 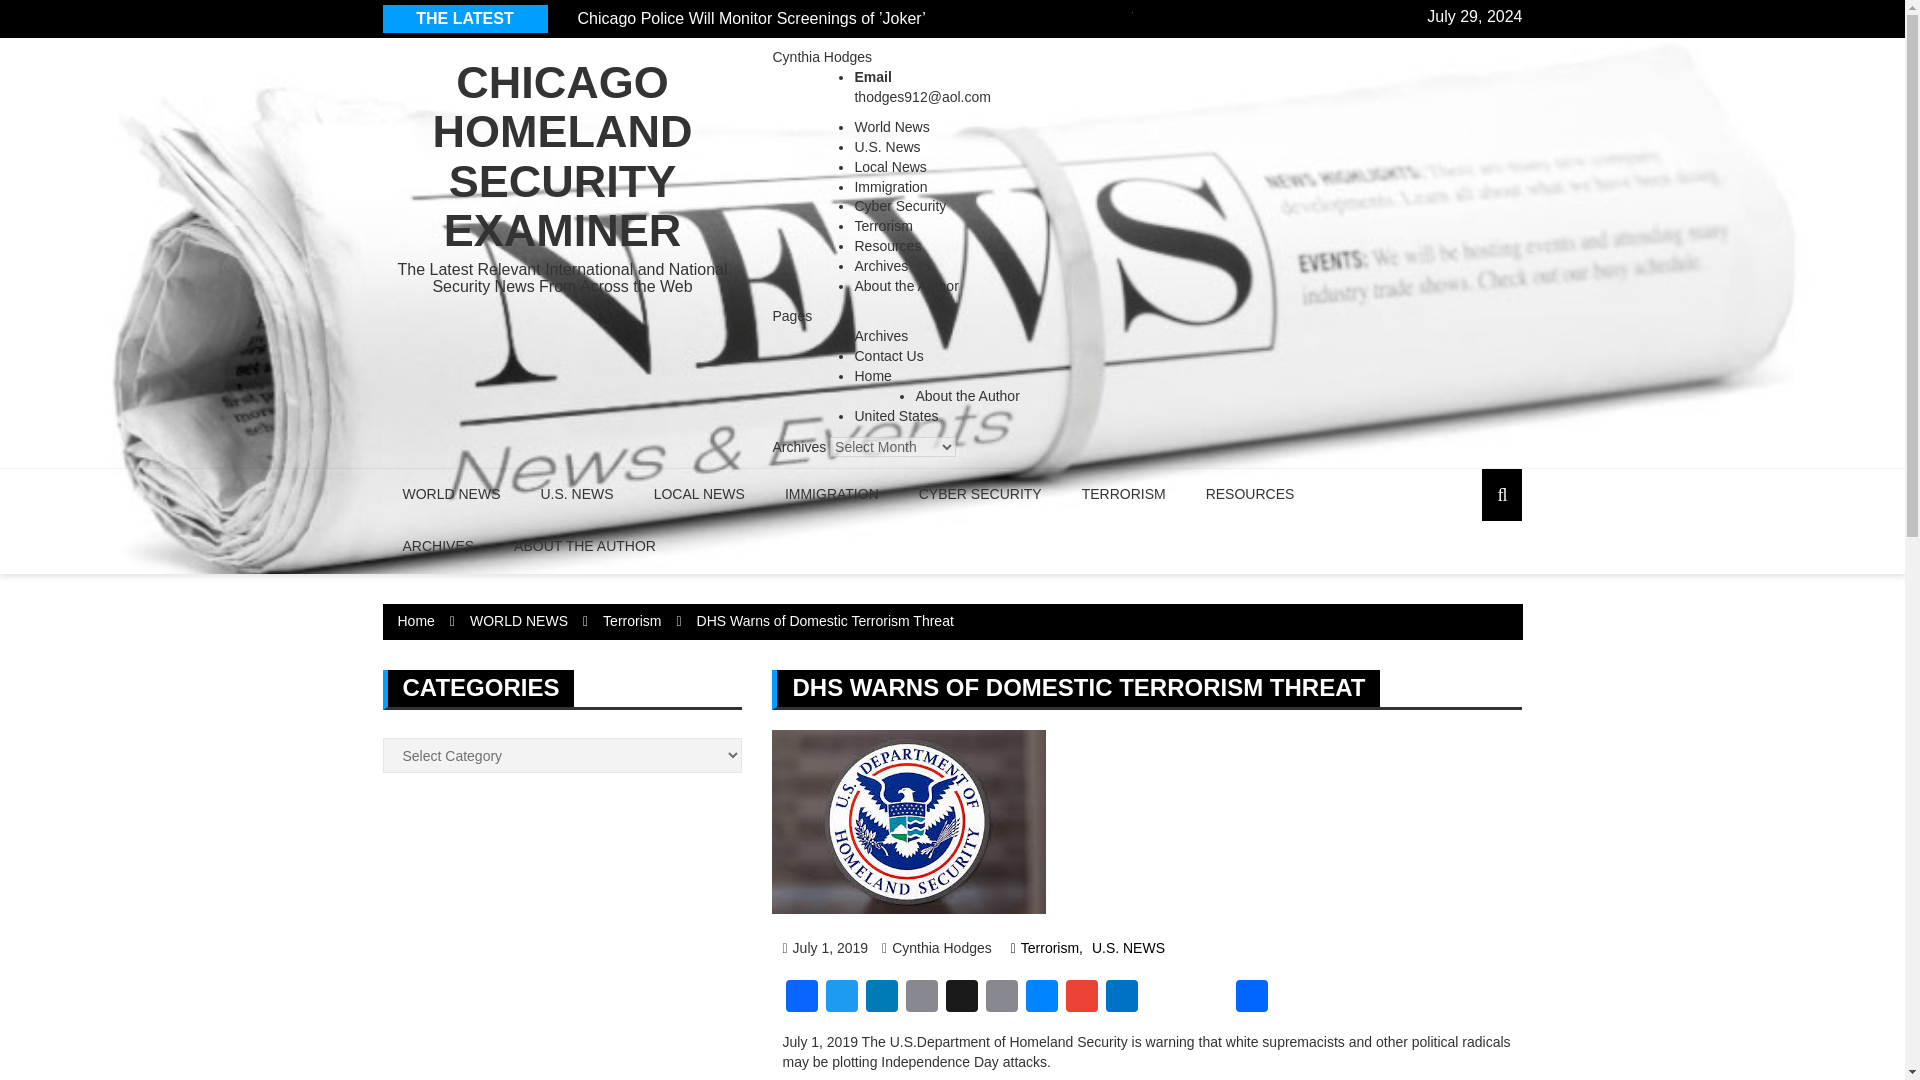 What do you see at coordinates (1041, 998) in the screenshot?
I see `Messenger` at bounding box center [1041, 998].